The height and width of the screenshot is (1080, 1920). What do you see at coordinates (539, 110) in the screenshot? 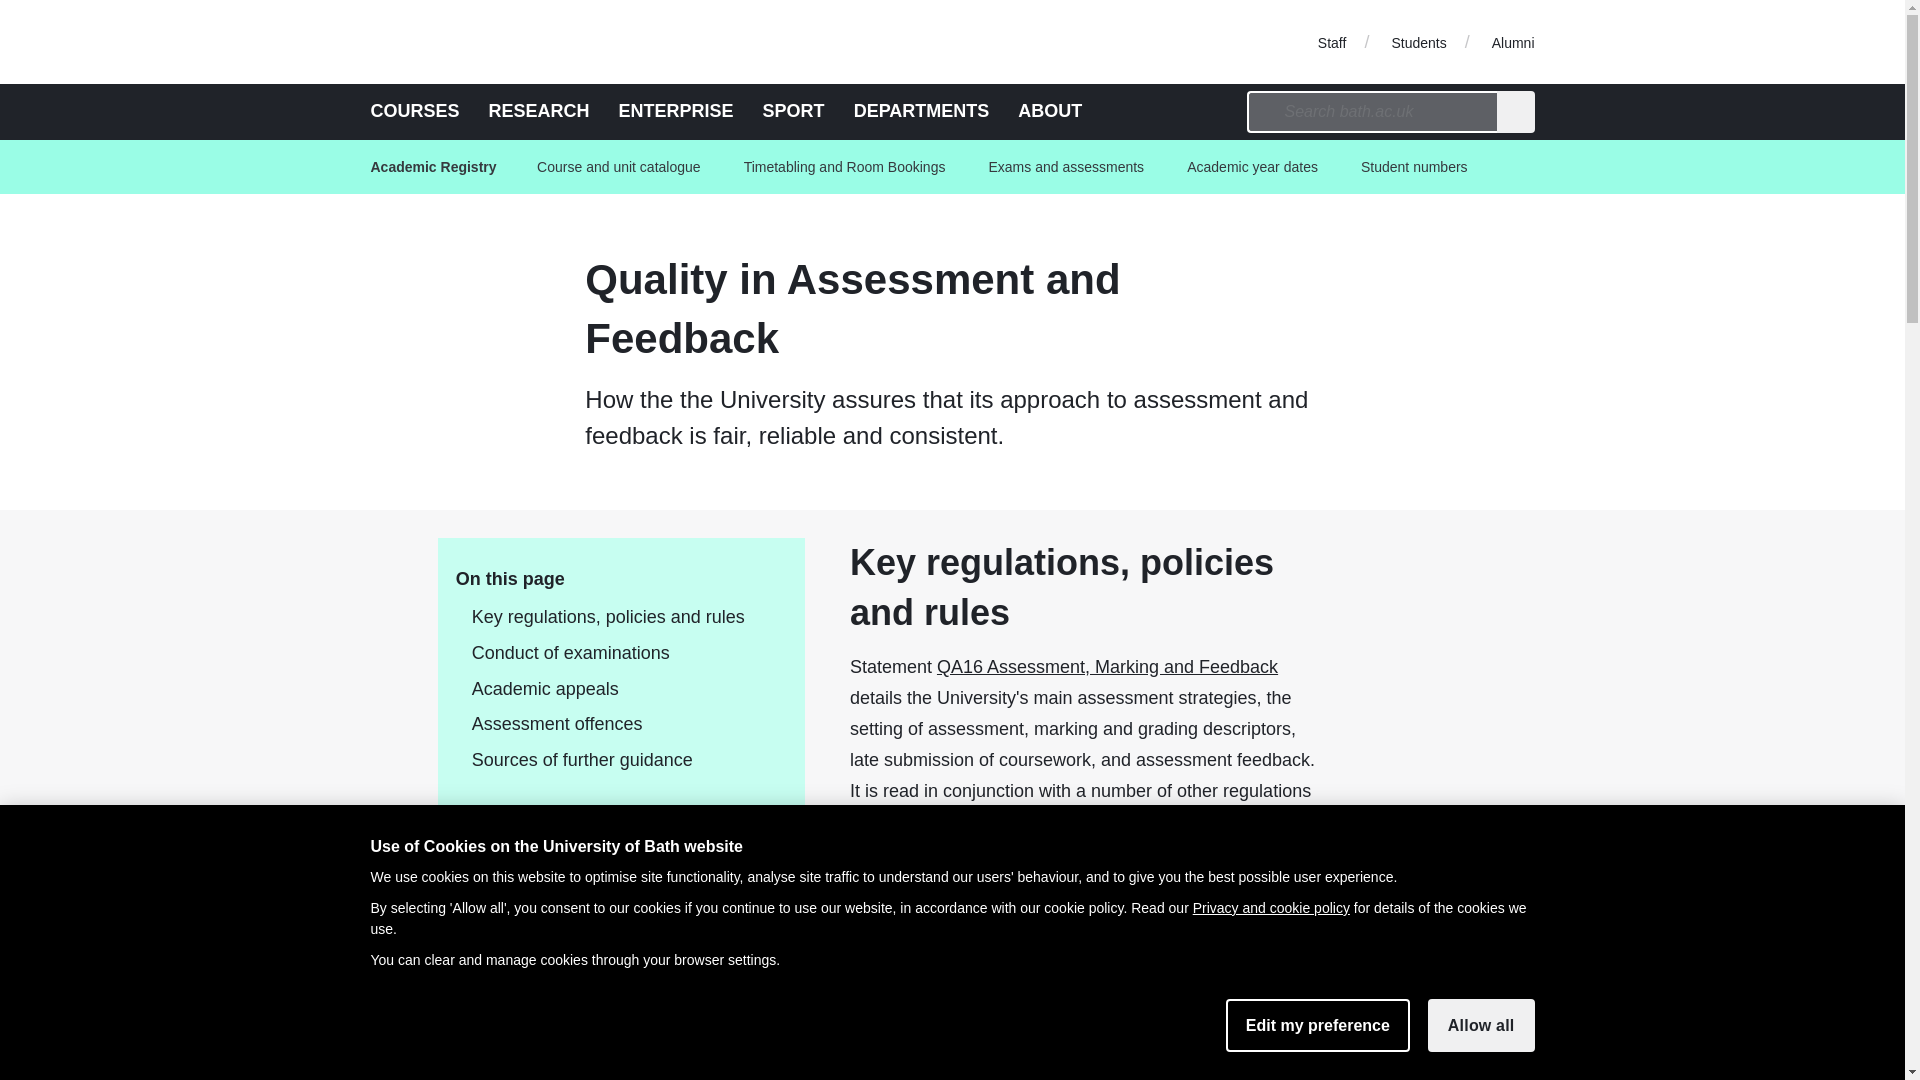
I see `RESEARCH` at bounding box center [539, 110].